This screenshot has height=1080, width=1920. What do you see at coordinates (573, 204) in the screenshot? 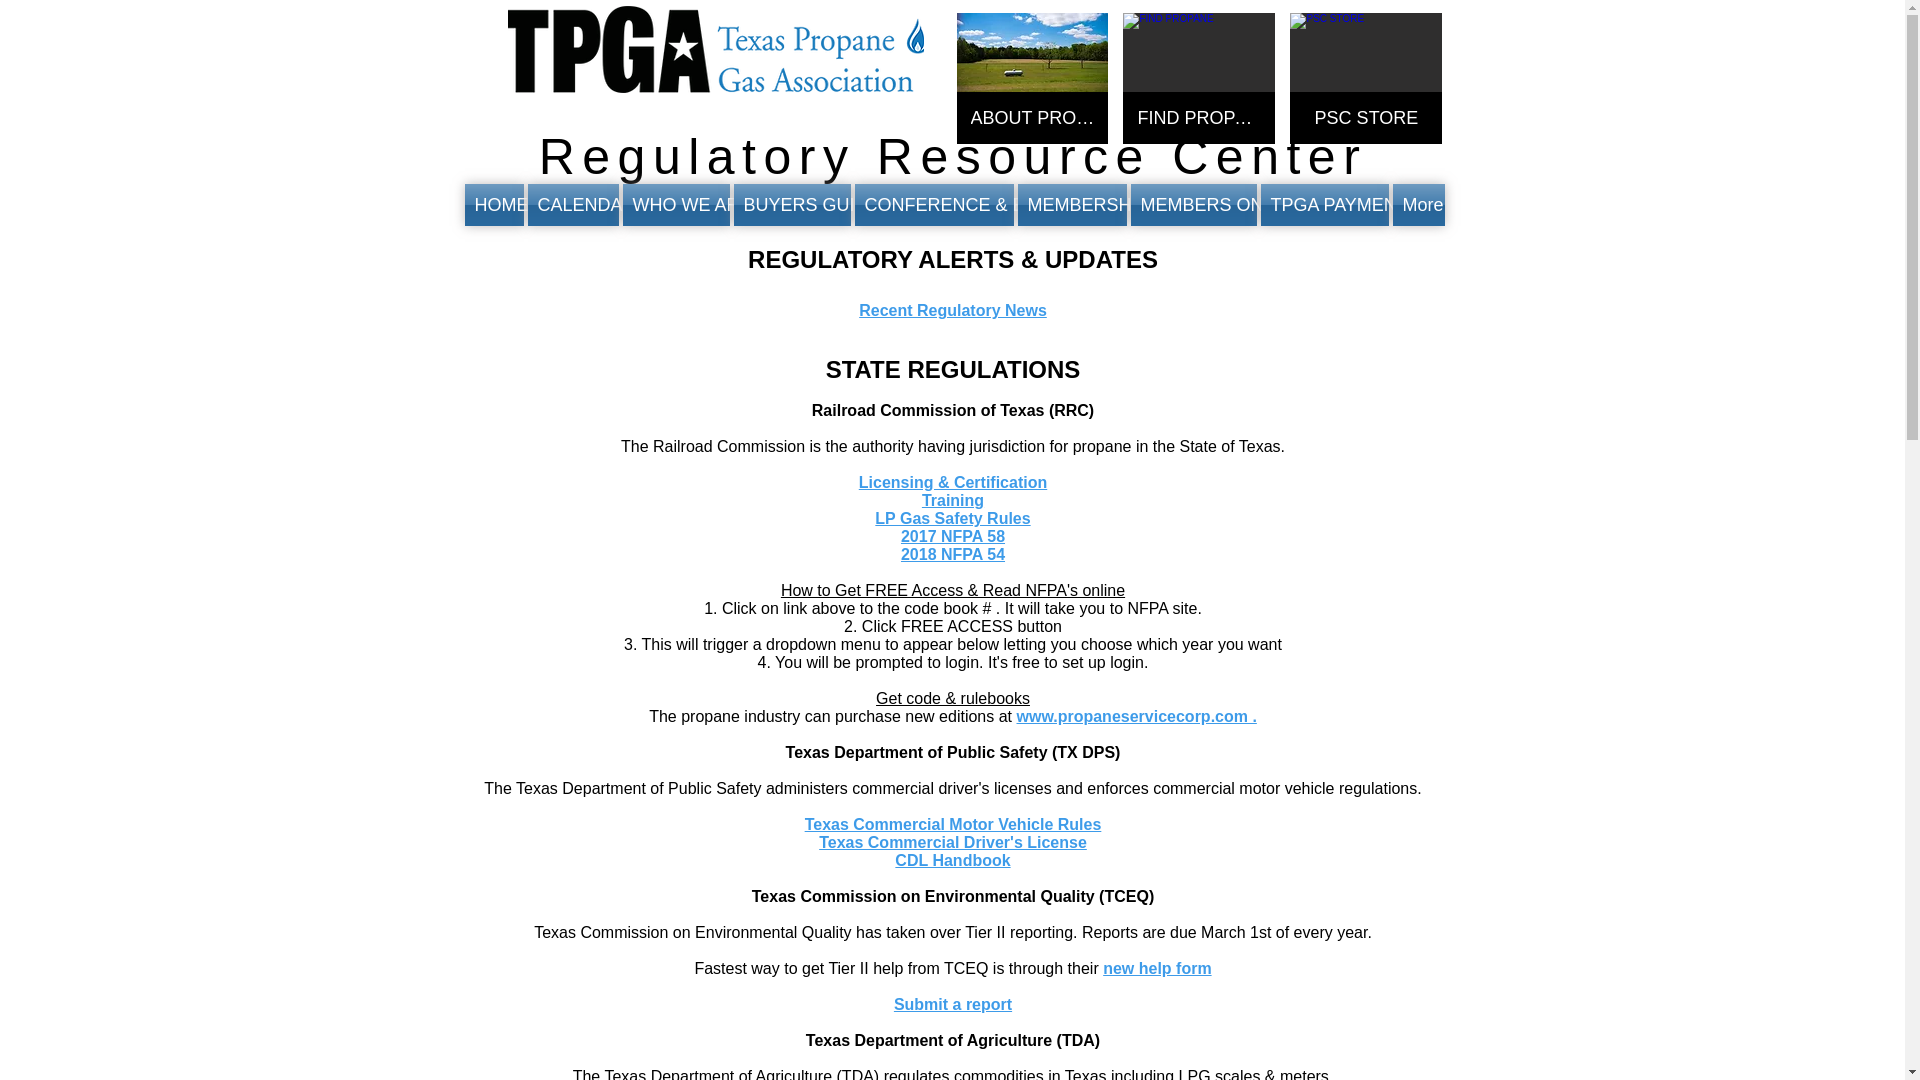
I see `CALENDAR` at bounding box center [573, 204].